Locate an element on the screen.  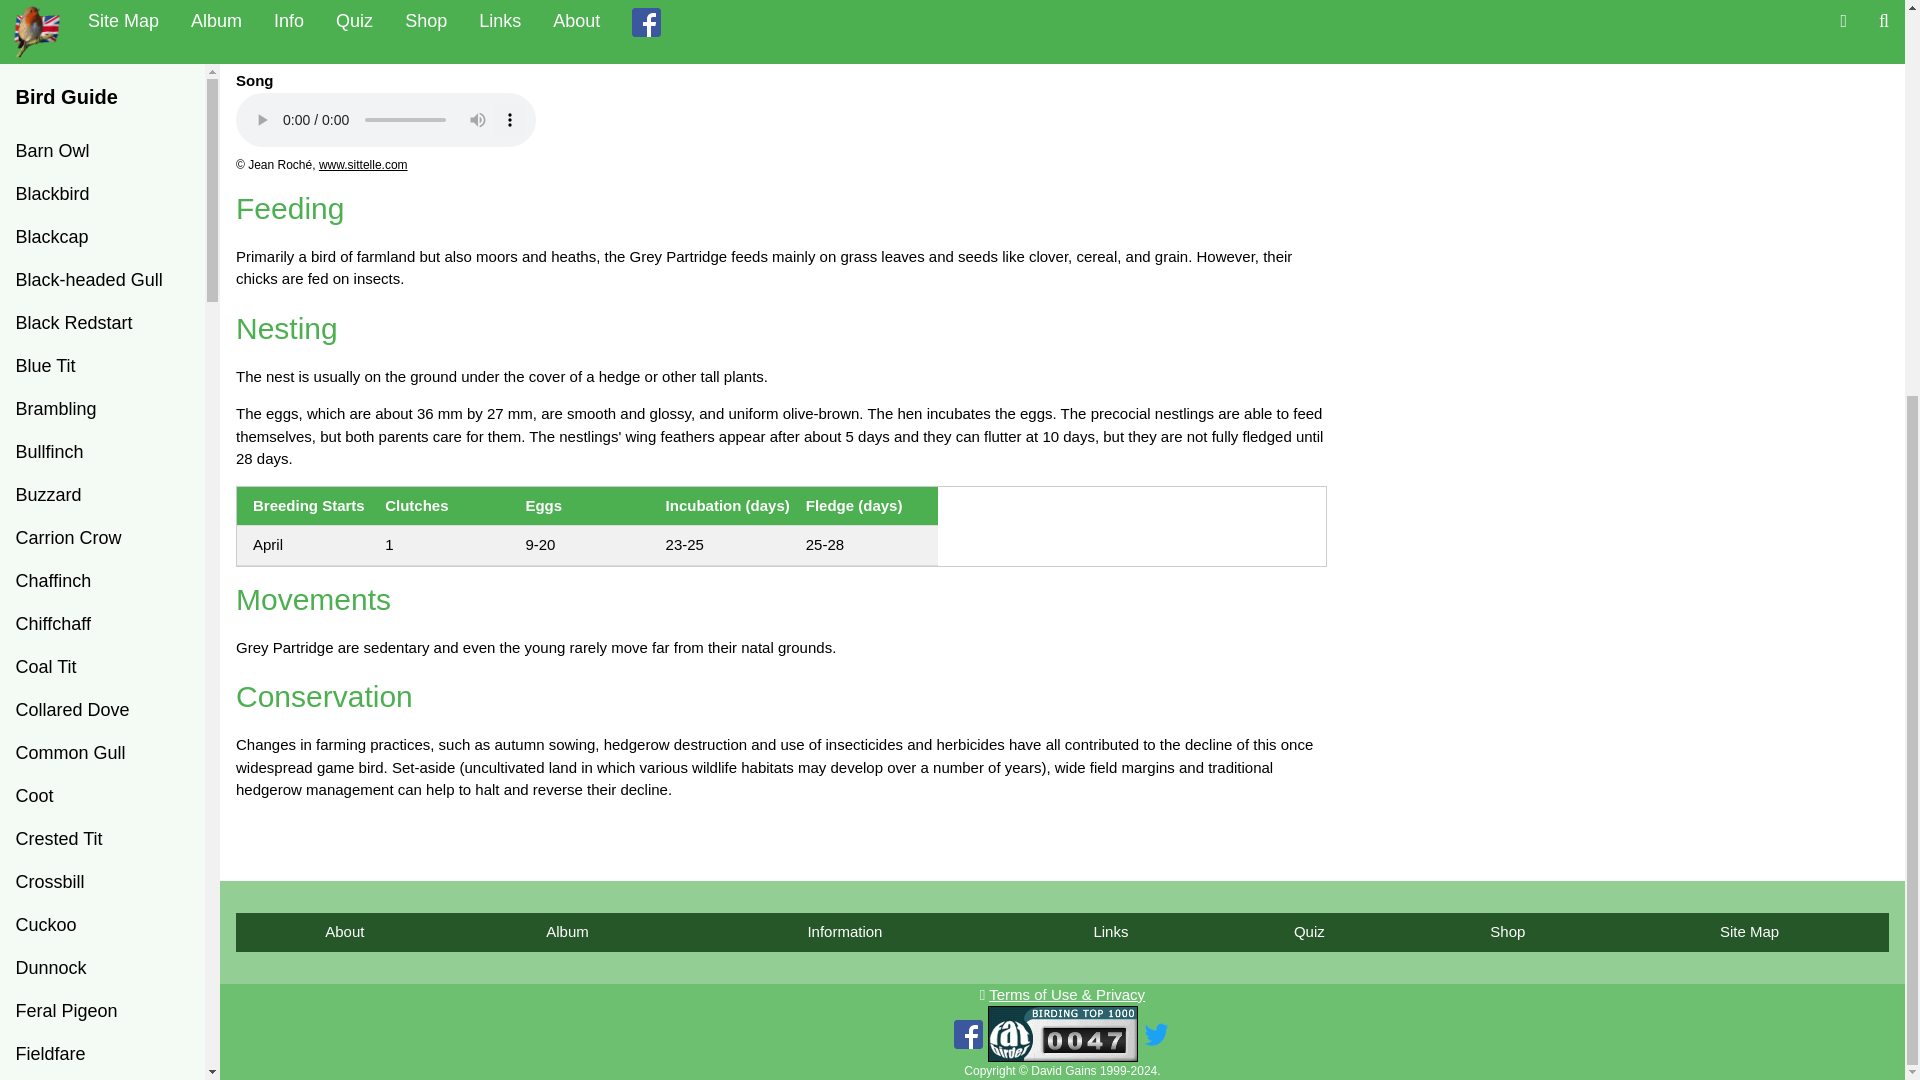
Goshawk is located at coordinates (102, 610).